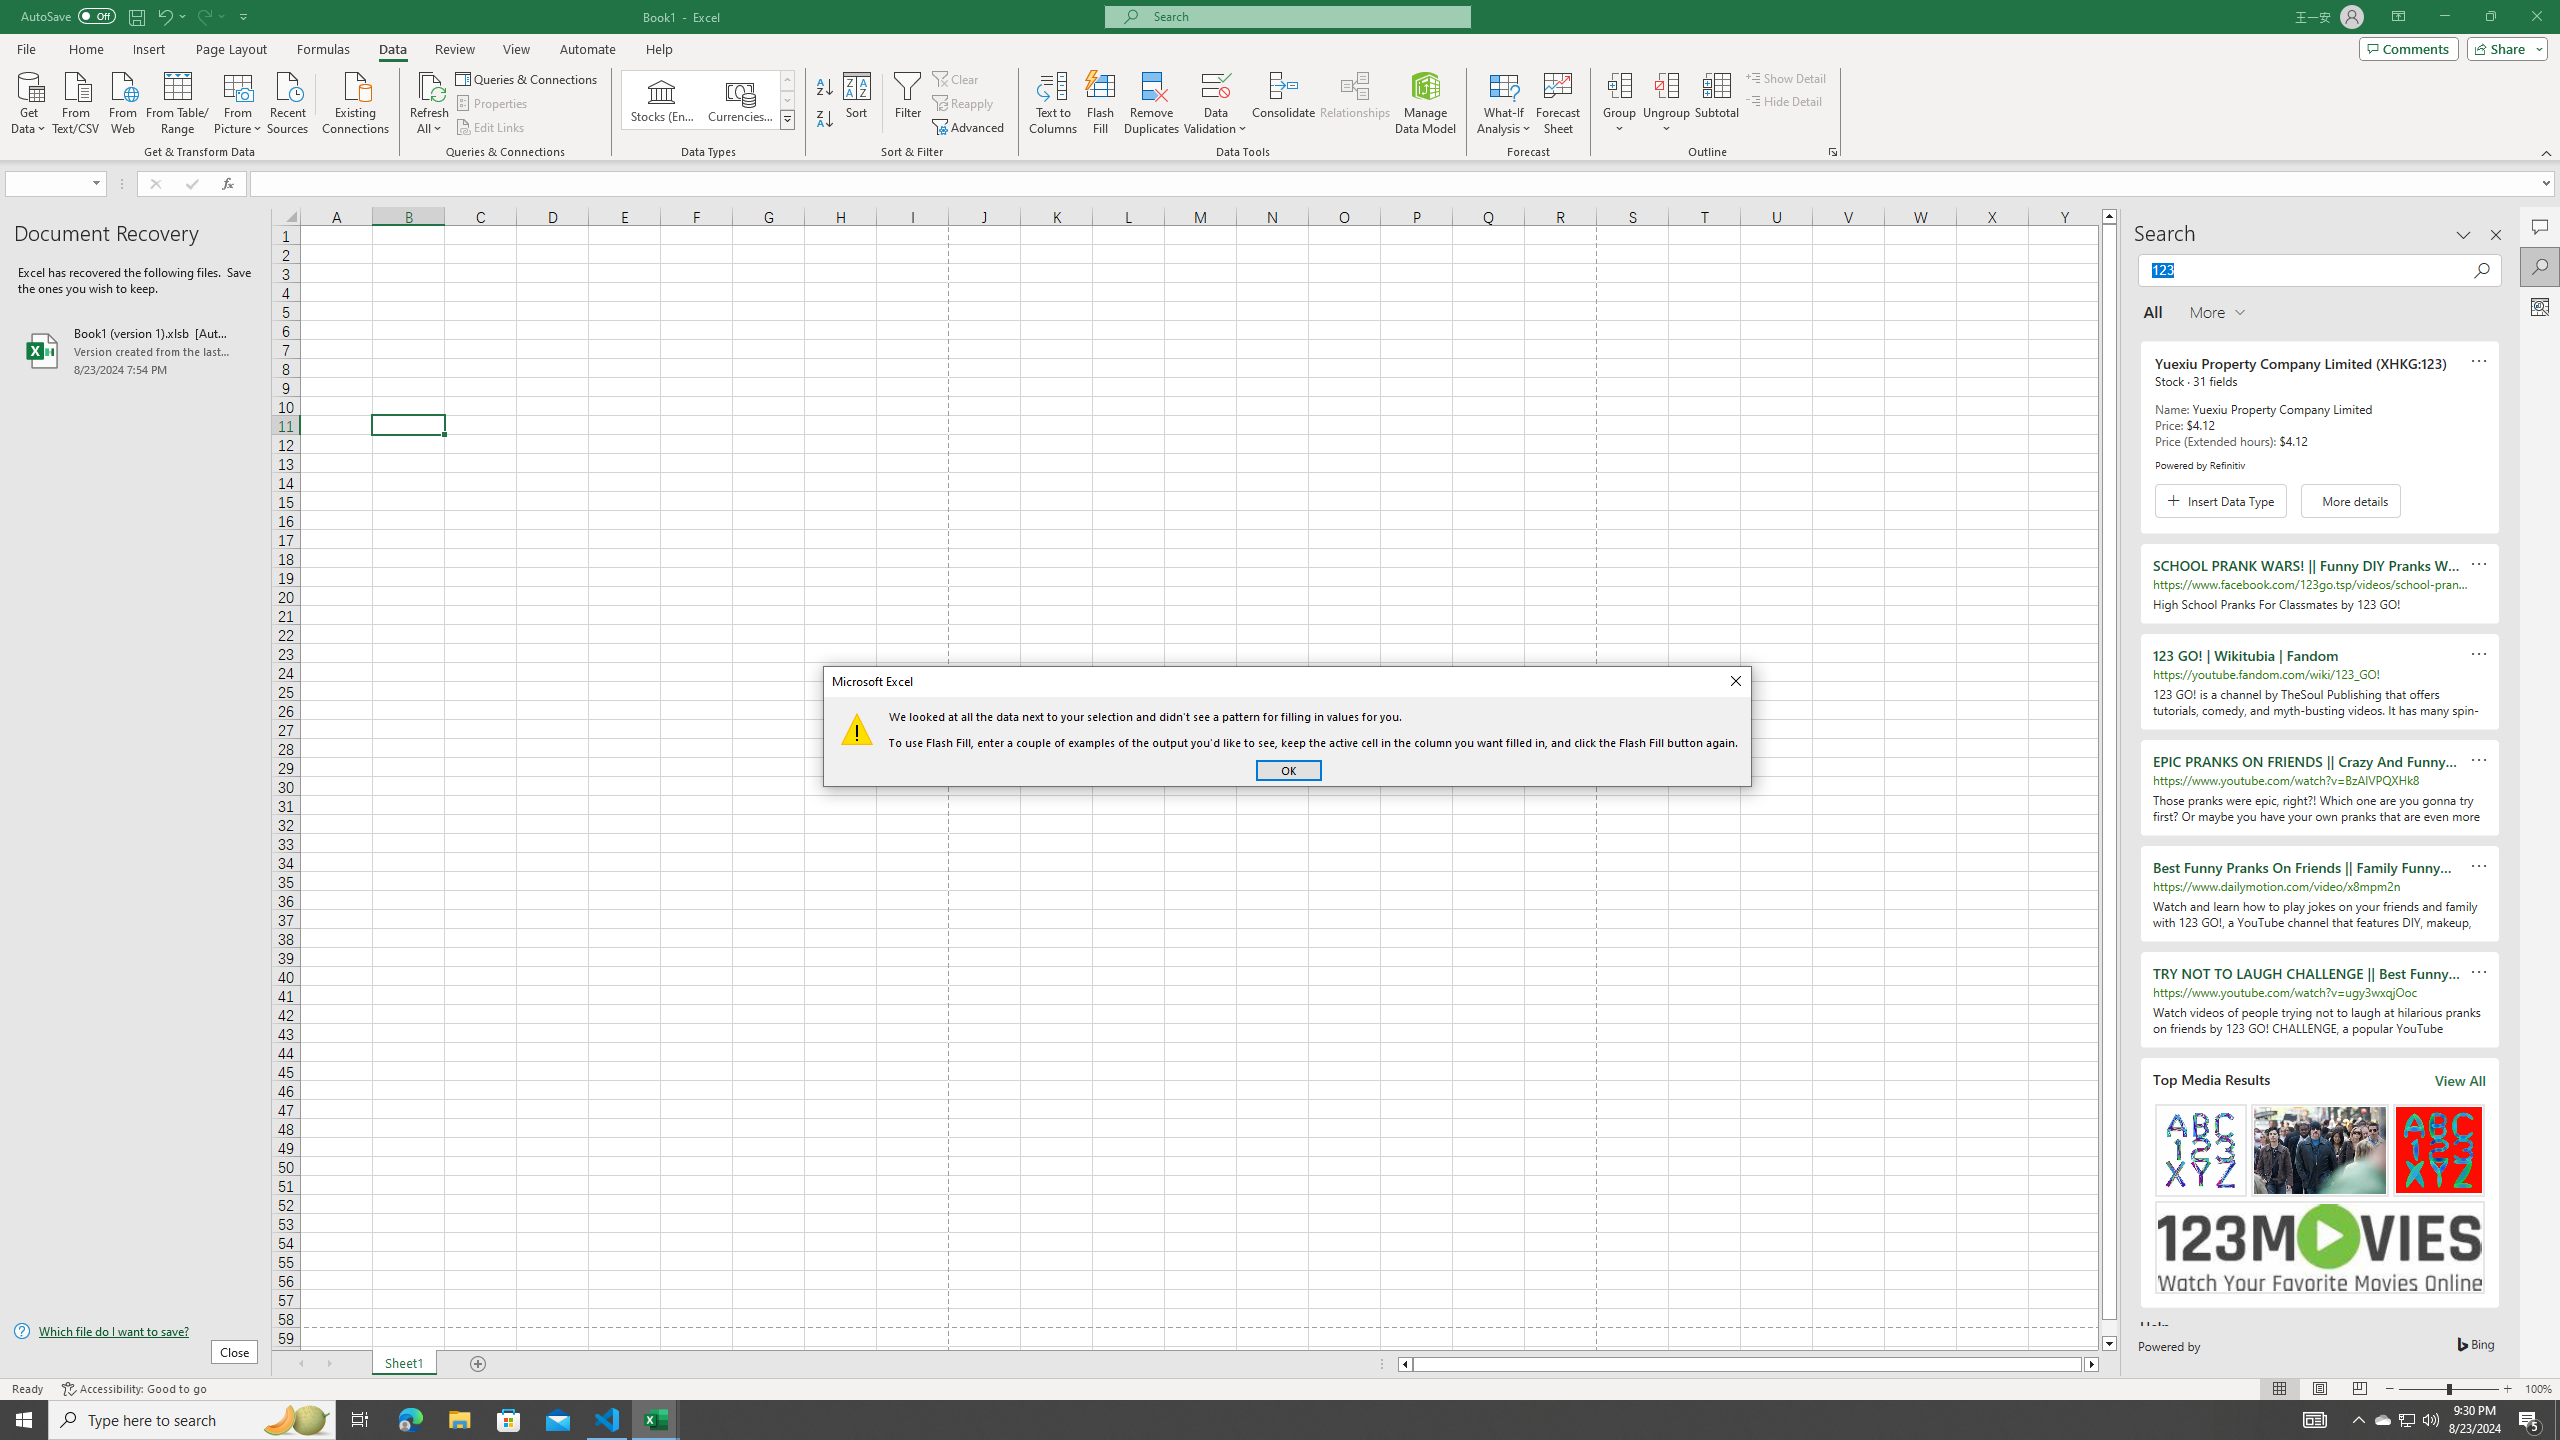 The width and height of the screenshot is (2560, 1440). Describe the element at coordinates (2358, 1420) in the screenshot. I see `Notification Chevron` at that location.